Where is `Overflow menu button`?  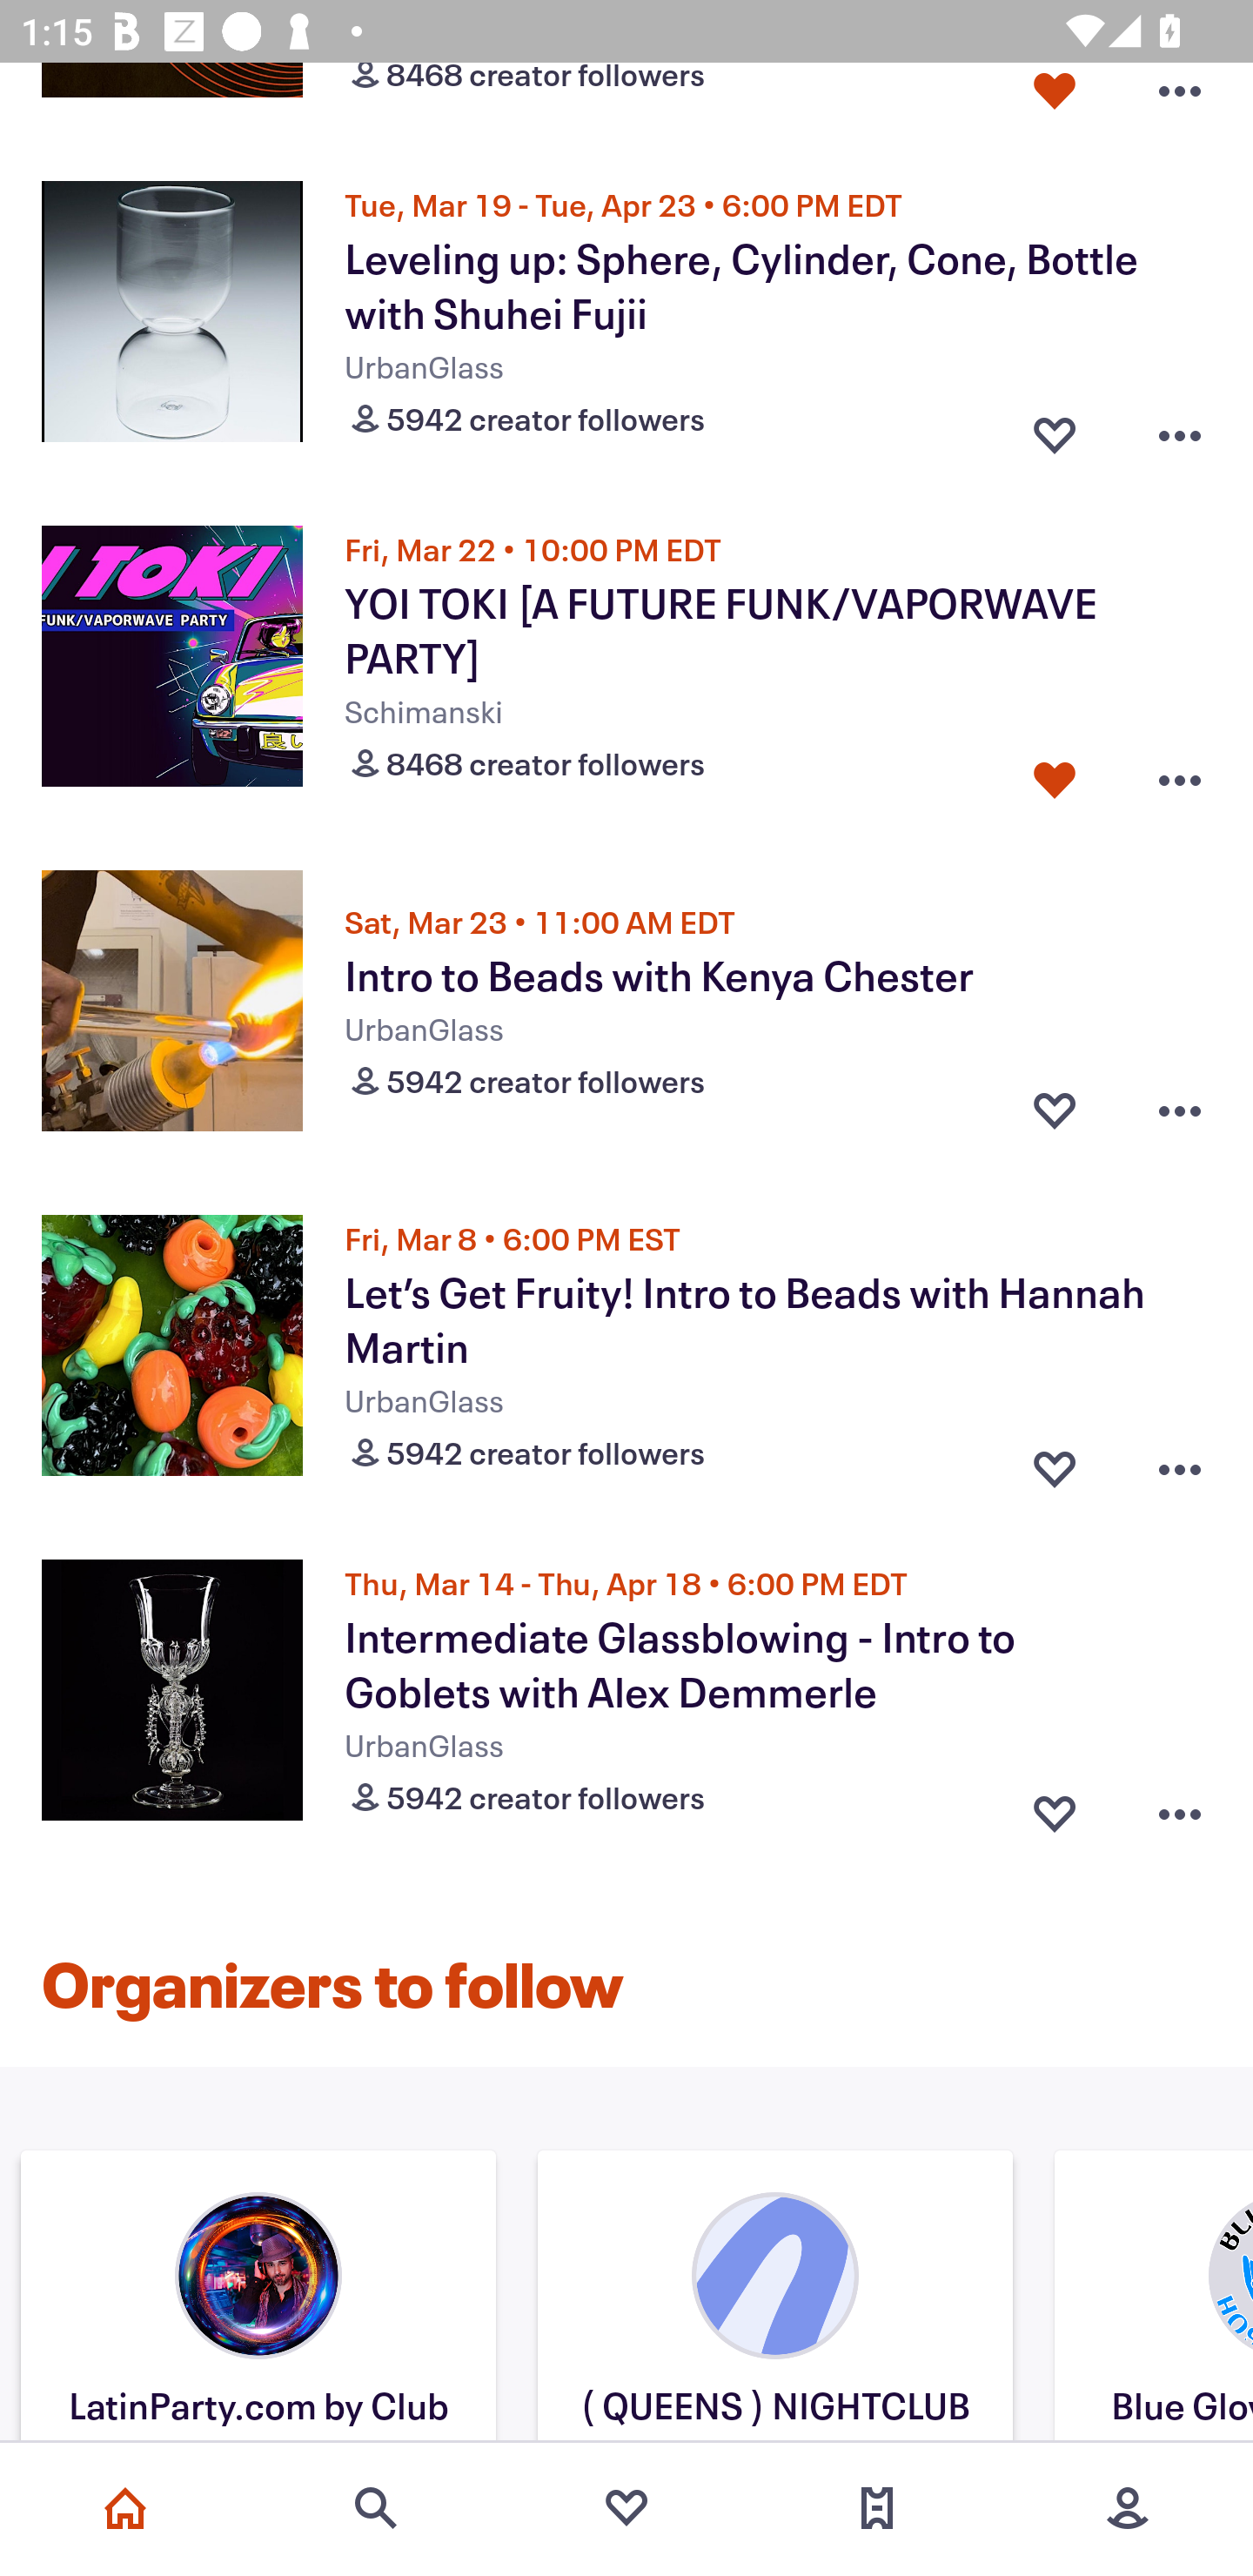 Overflow menu button is located at coordinates (1180, 1807).